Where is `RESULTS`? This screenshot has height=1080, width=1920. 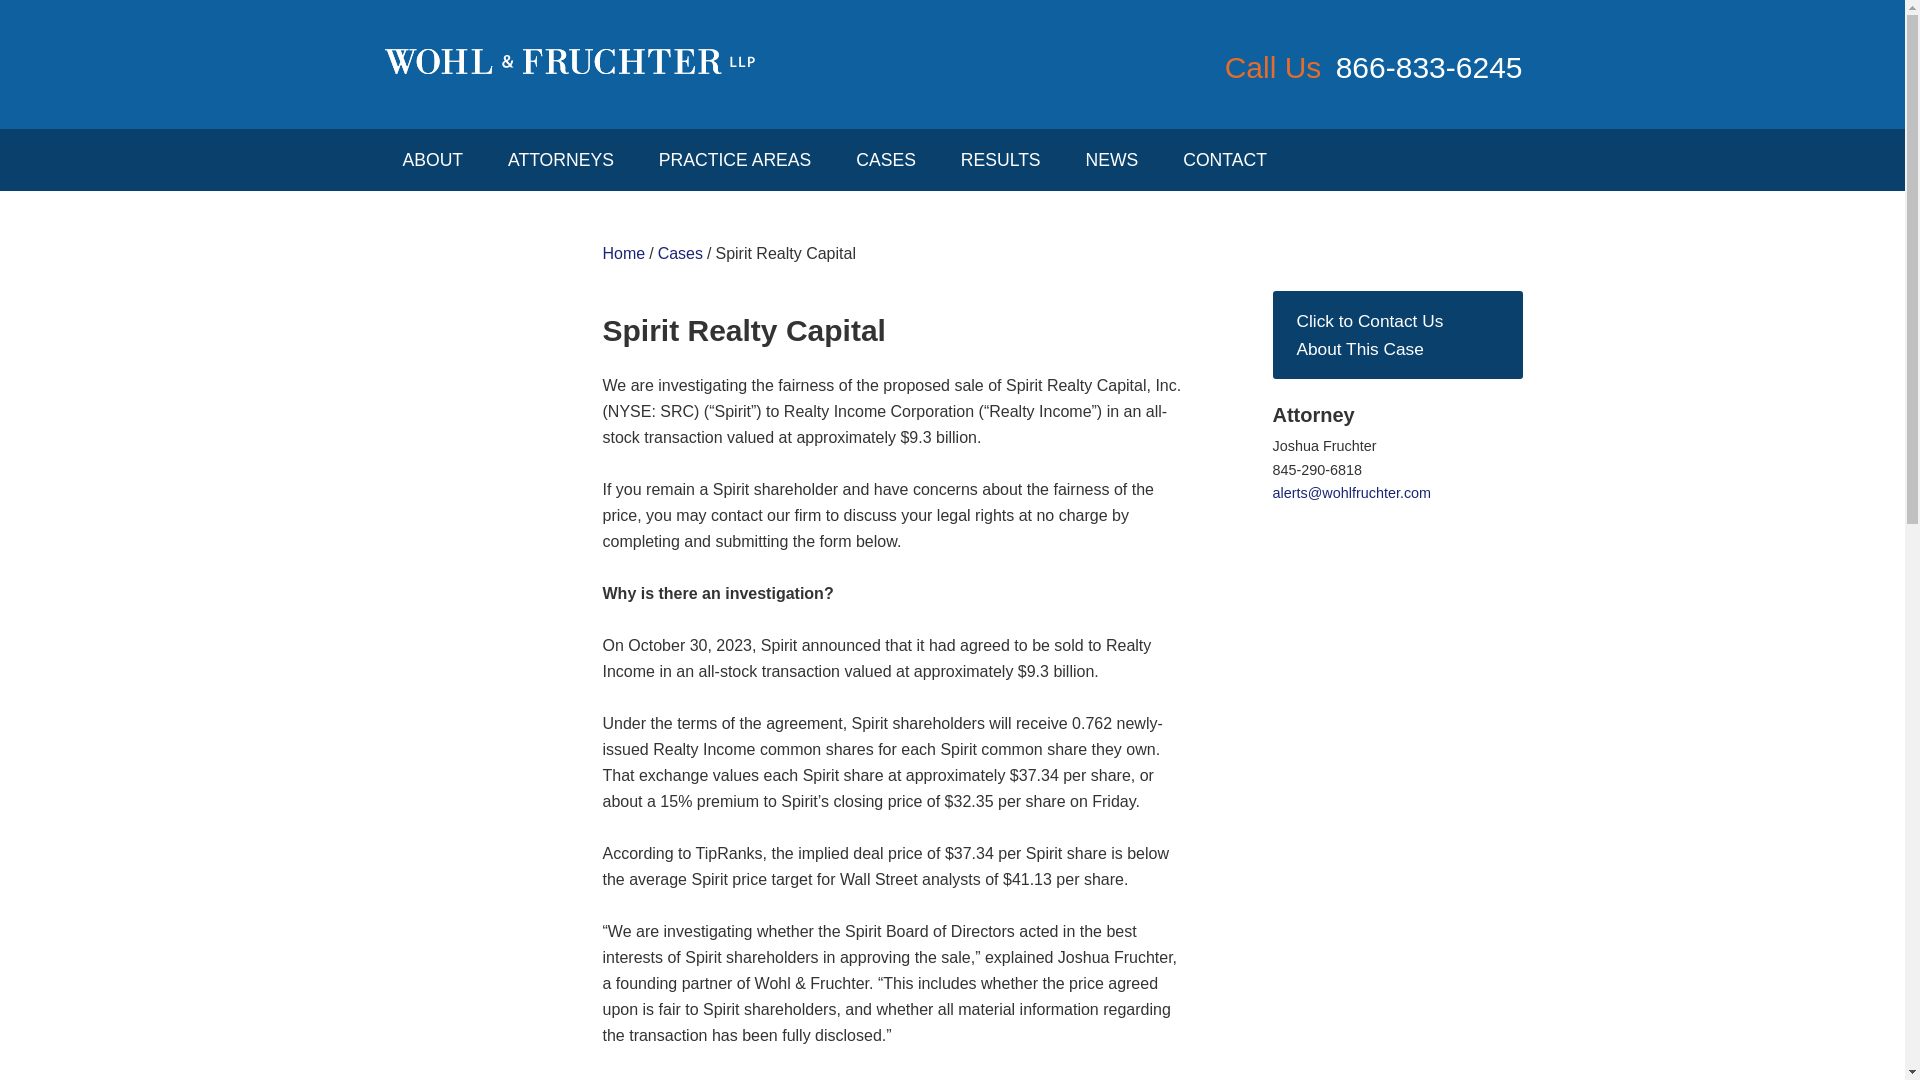 RESULTS is located at coordinates (1000, 160).